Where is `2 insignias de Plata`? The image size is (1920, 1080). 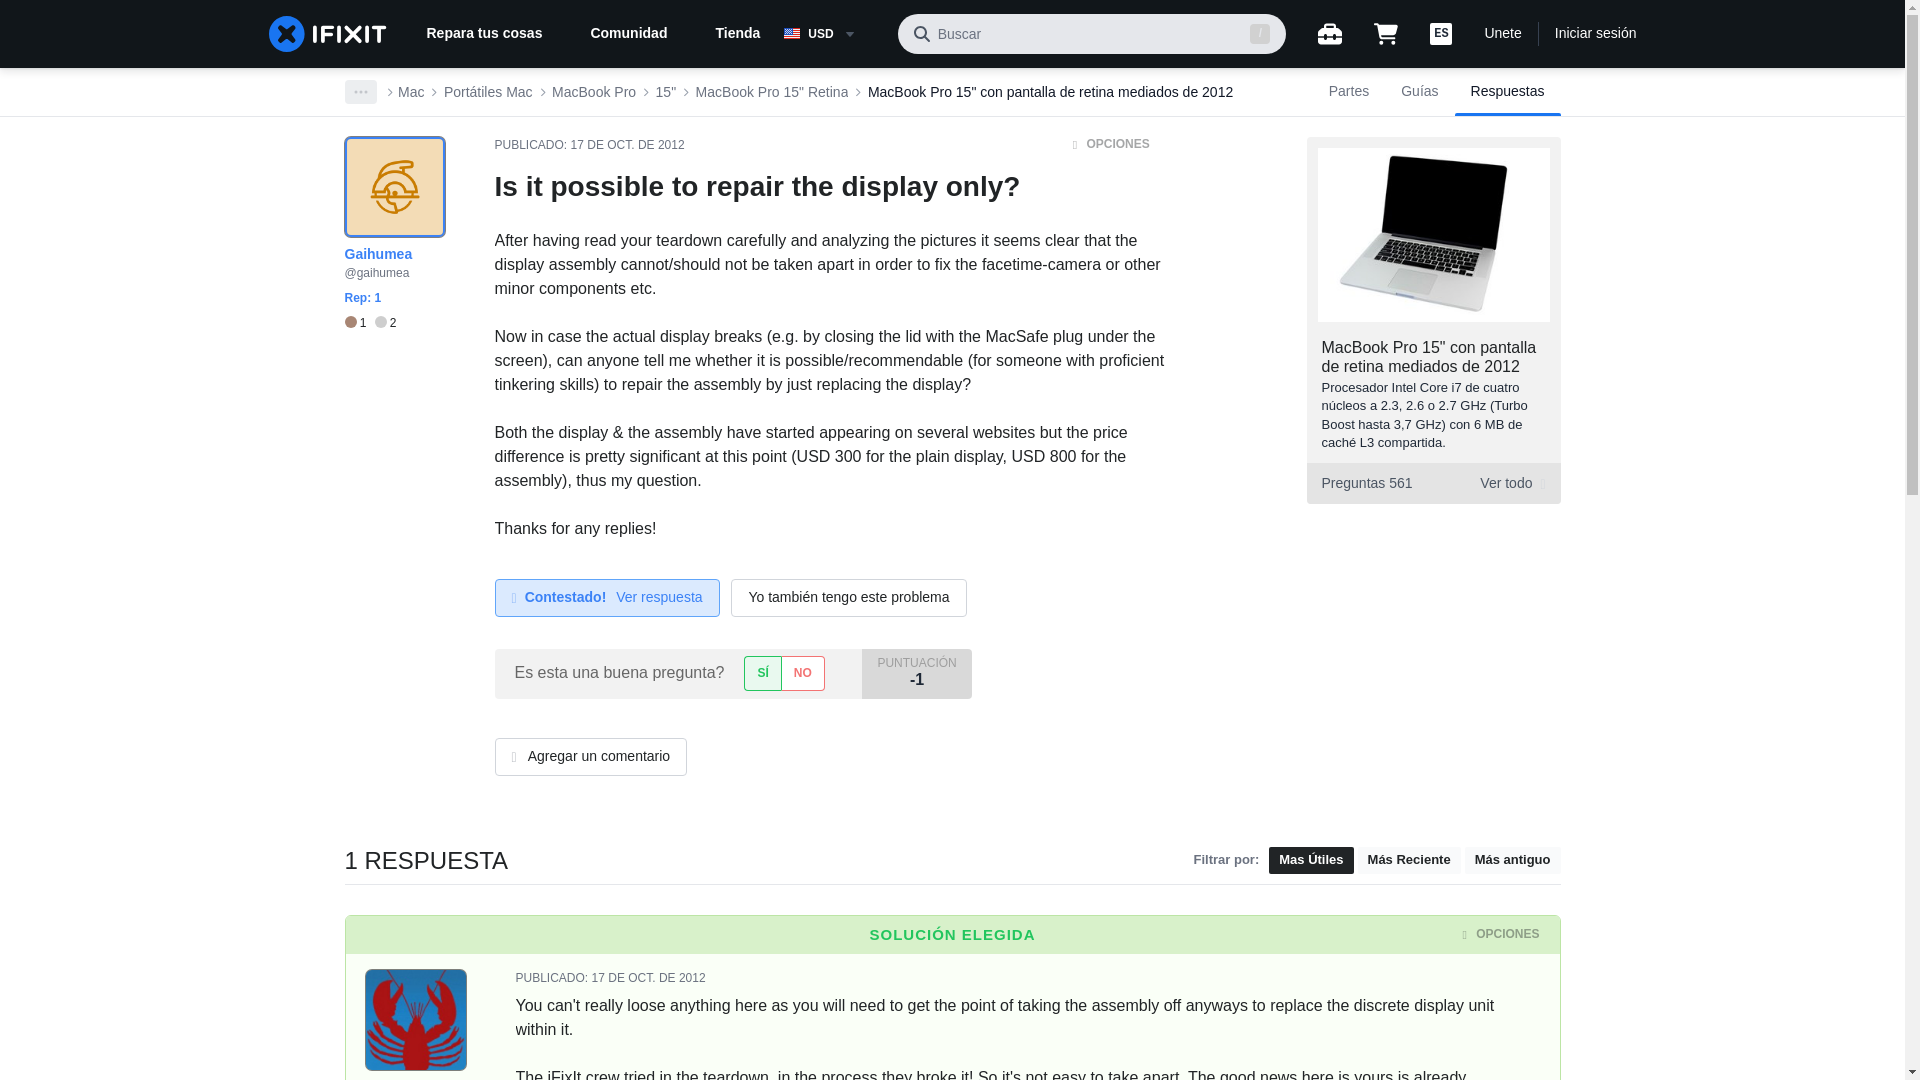 2 insignias de Plata is located at coordinates (386, 323).